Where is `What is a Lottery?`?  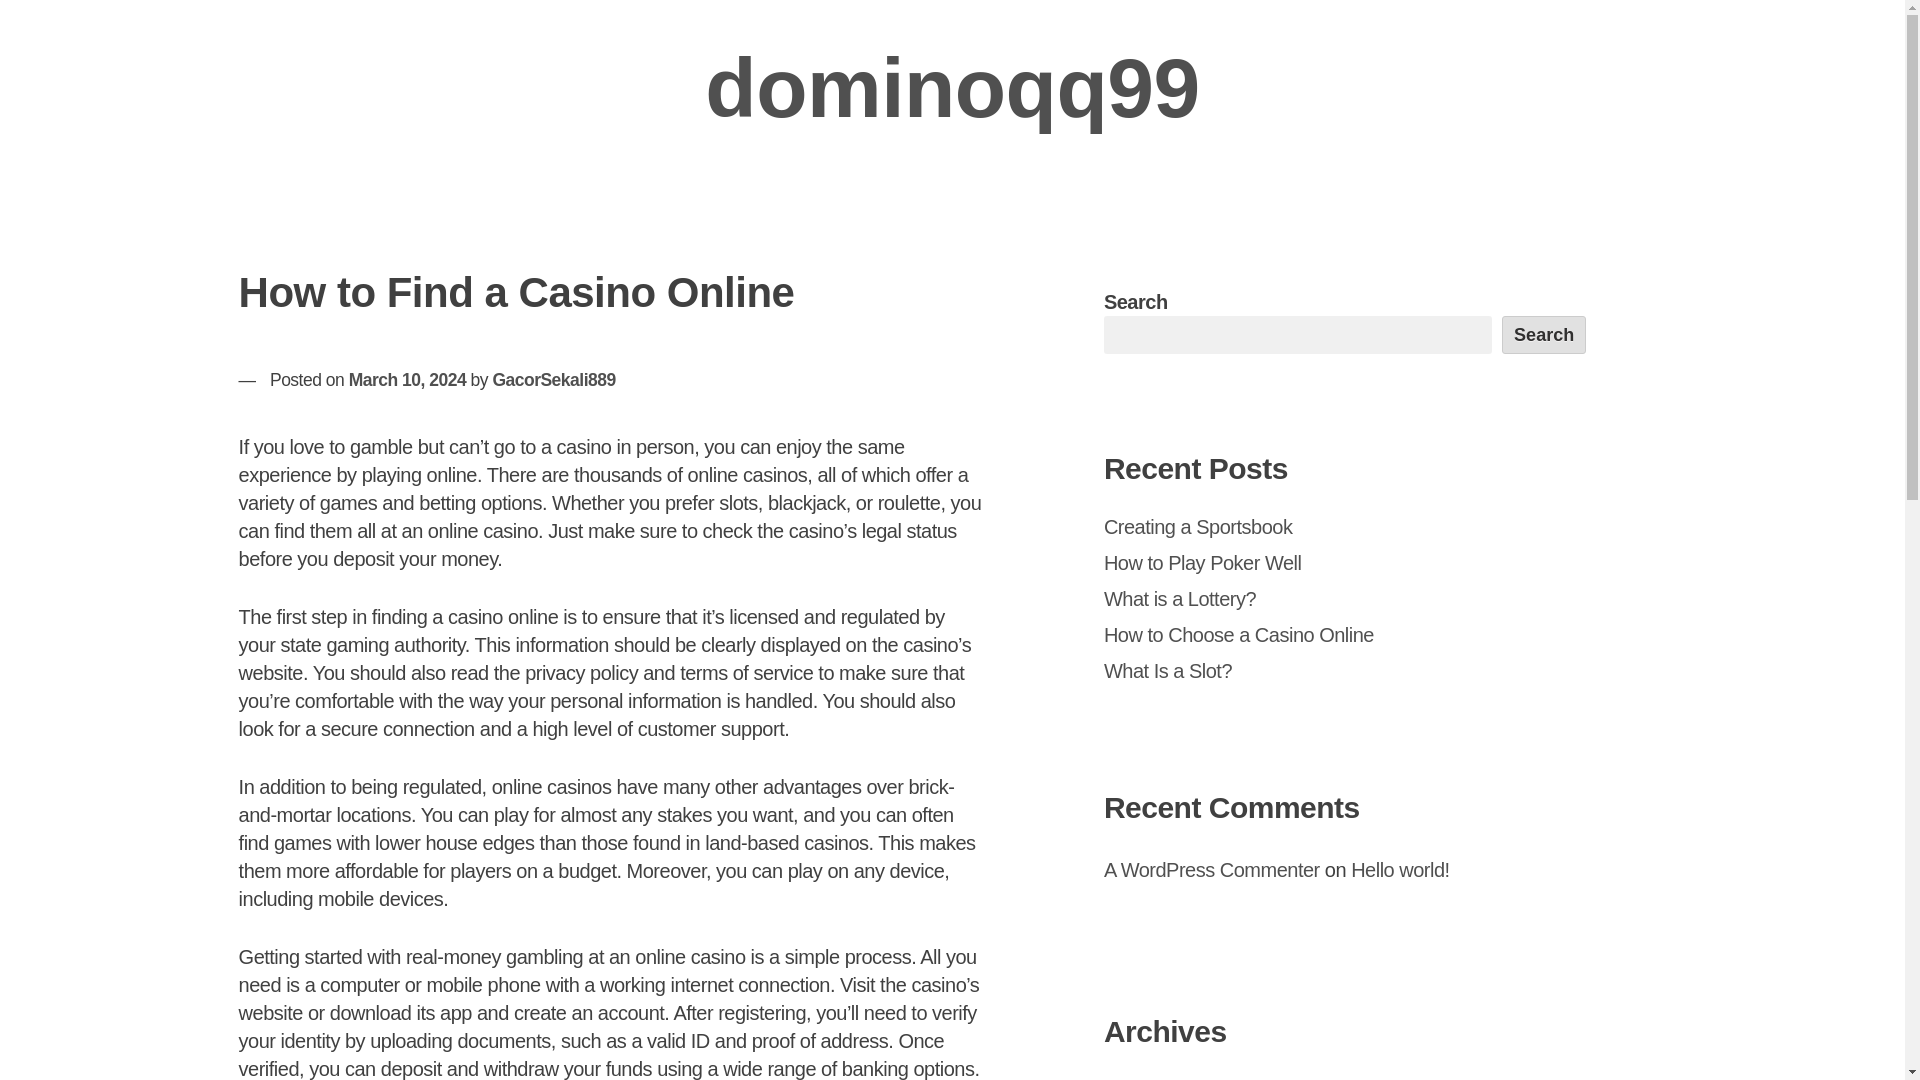 What is a Lottery? is located at coordinates (1180, 598).